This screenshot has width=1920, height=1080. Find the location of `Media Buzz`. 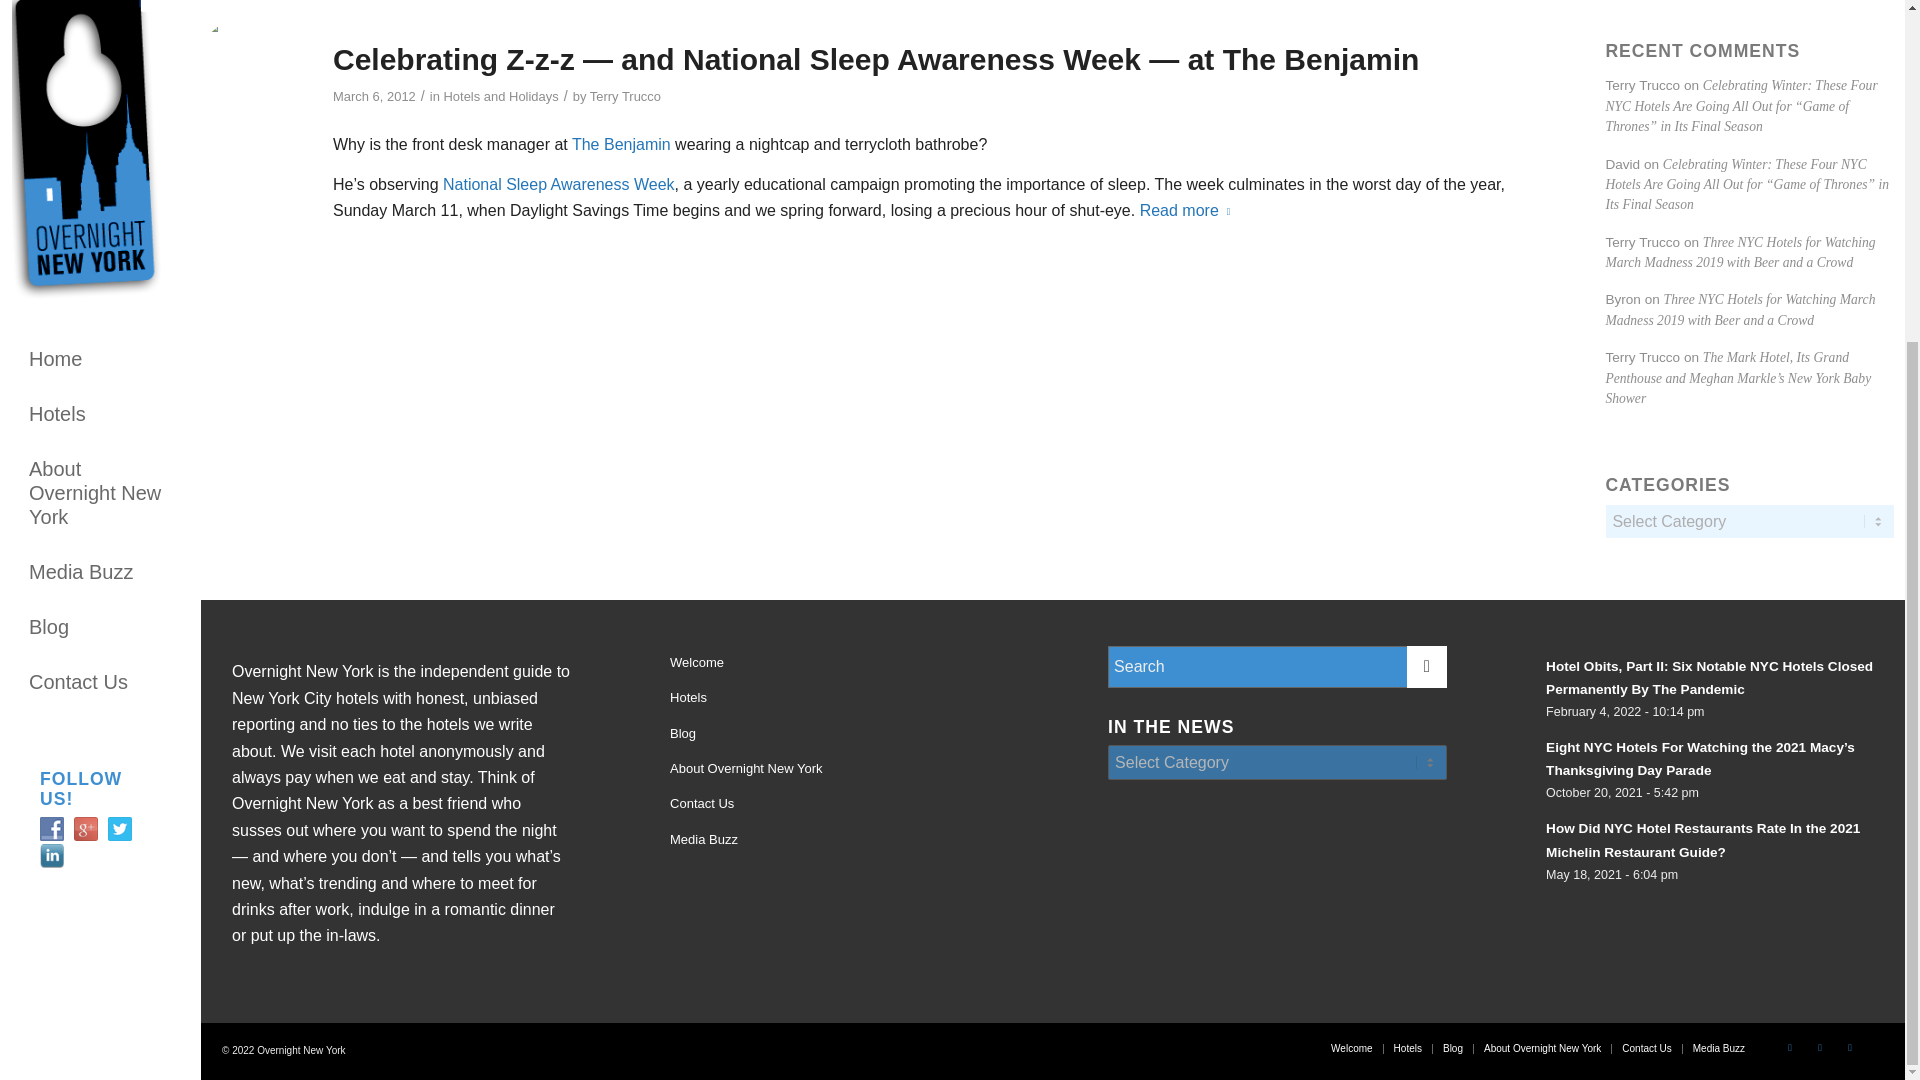

Media Buzz is located at coordinates (100, 84).